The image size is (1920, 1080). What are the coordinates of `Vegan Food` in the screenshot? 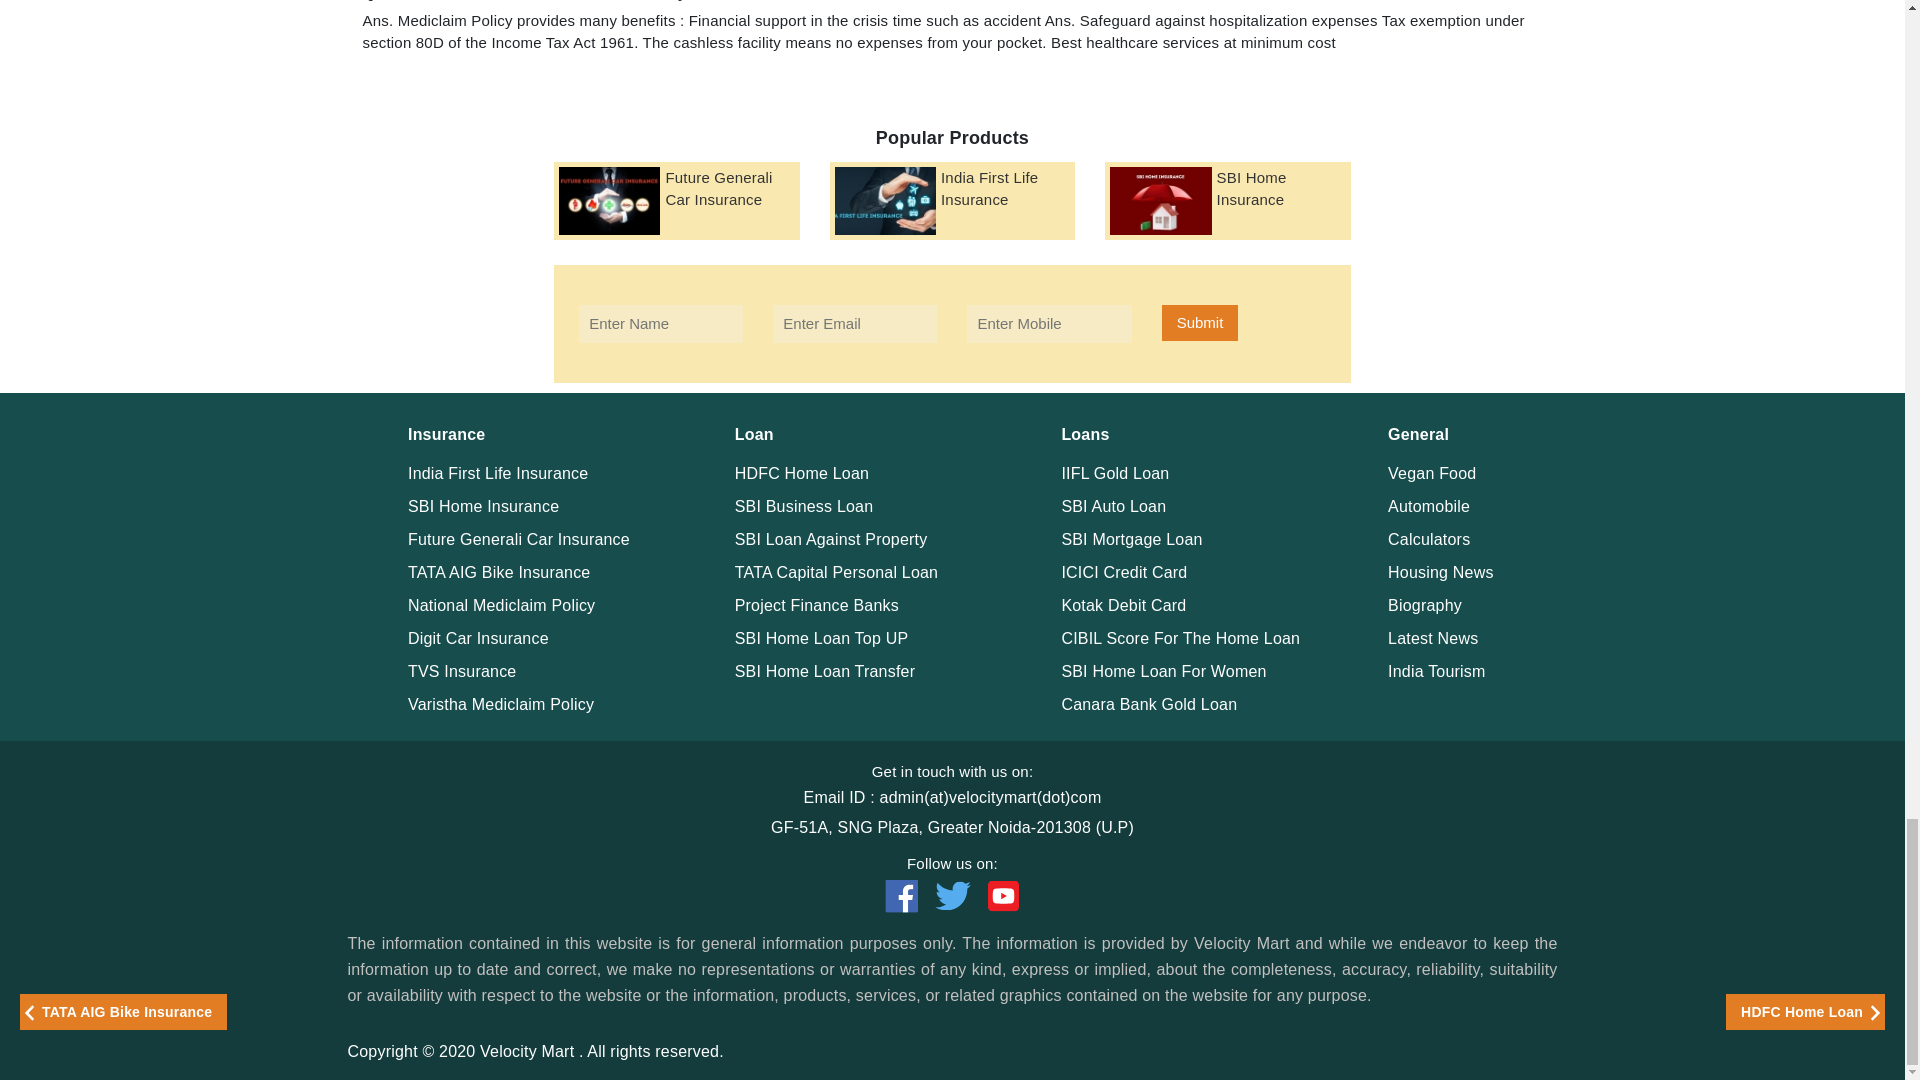 It's located at (1432, 473).